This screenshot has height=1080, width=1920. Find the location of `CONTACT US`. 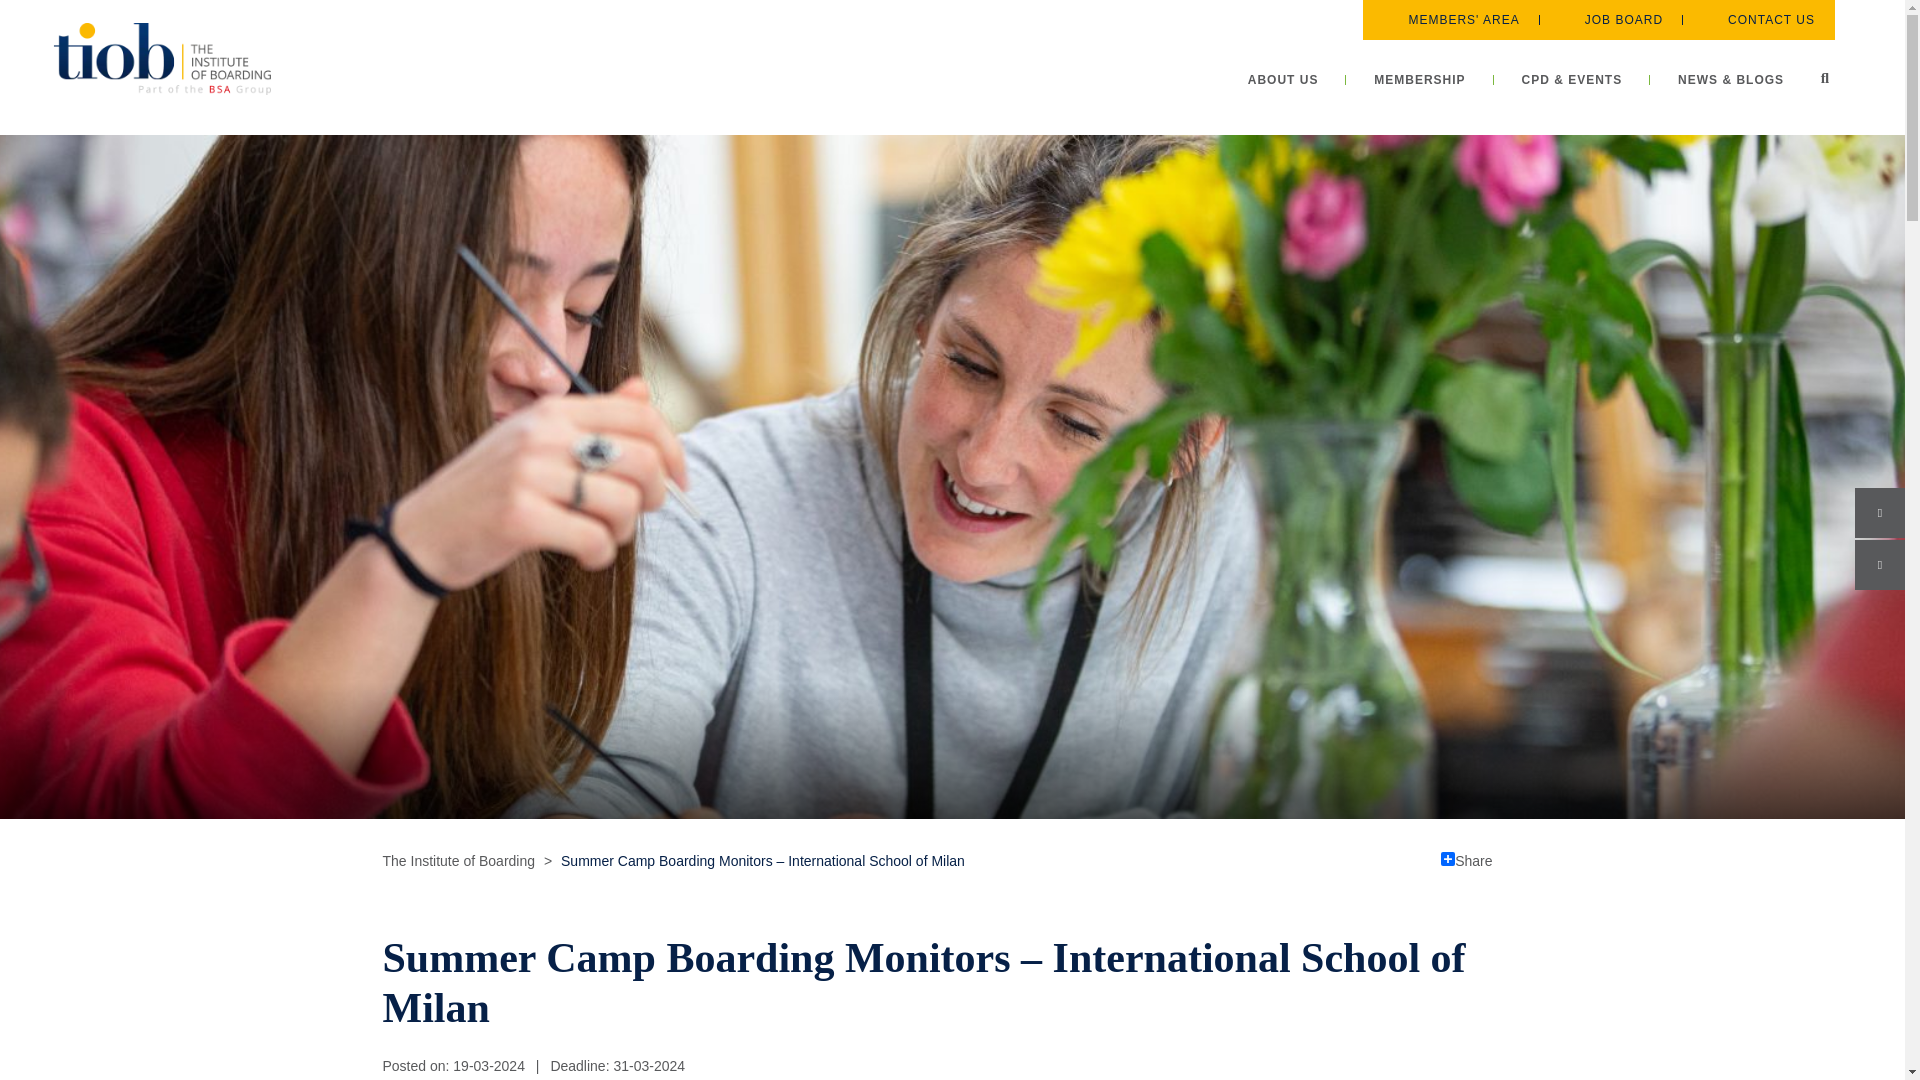

CONTACT US is located at coordinates (1758, 20).